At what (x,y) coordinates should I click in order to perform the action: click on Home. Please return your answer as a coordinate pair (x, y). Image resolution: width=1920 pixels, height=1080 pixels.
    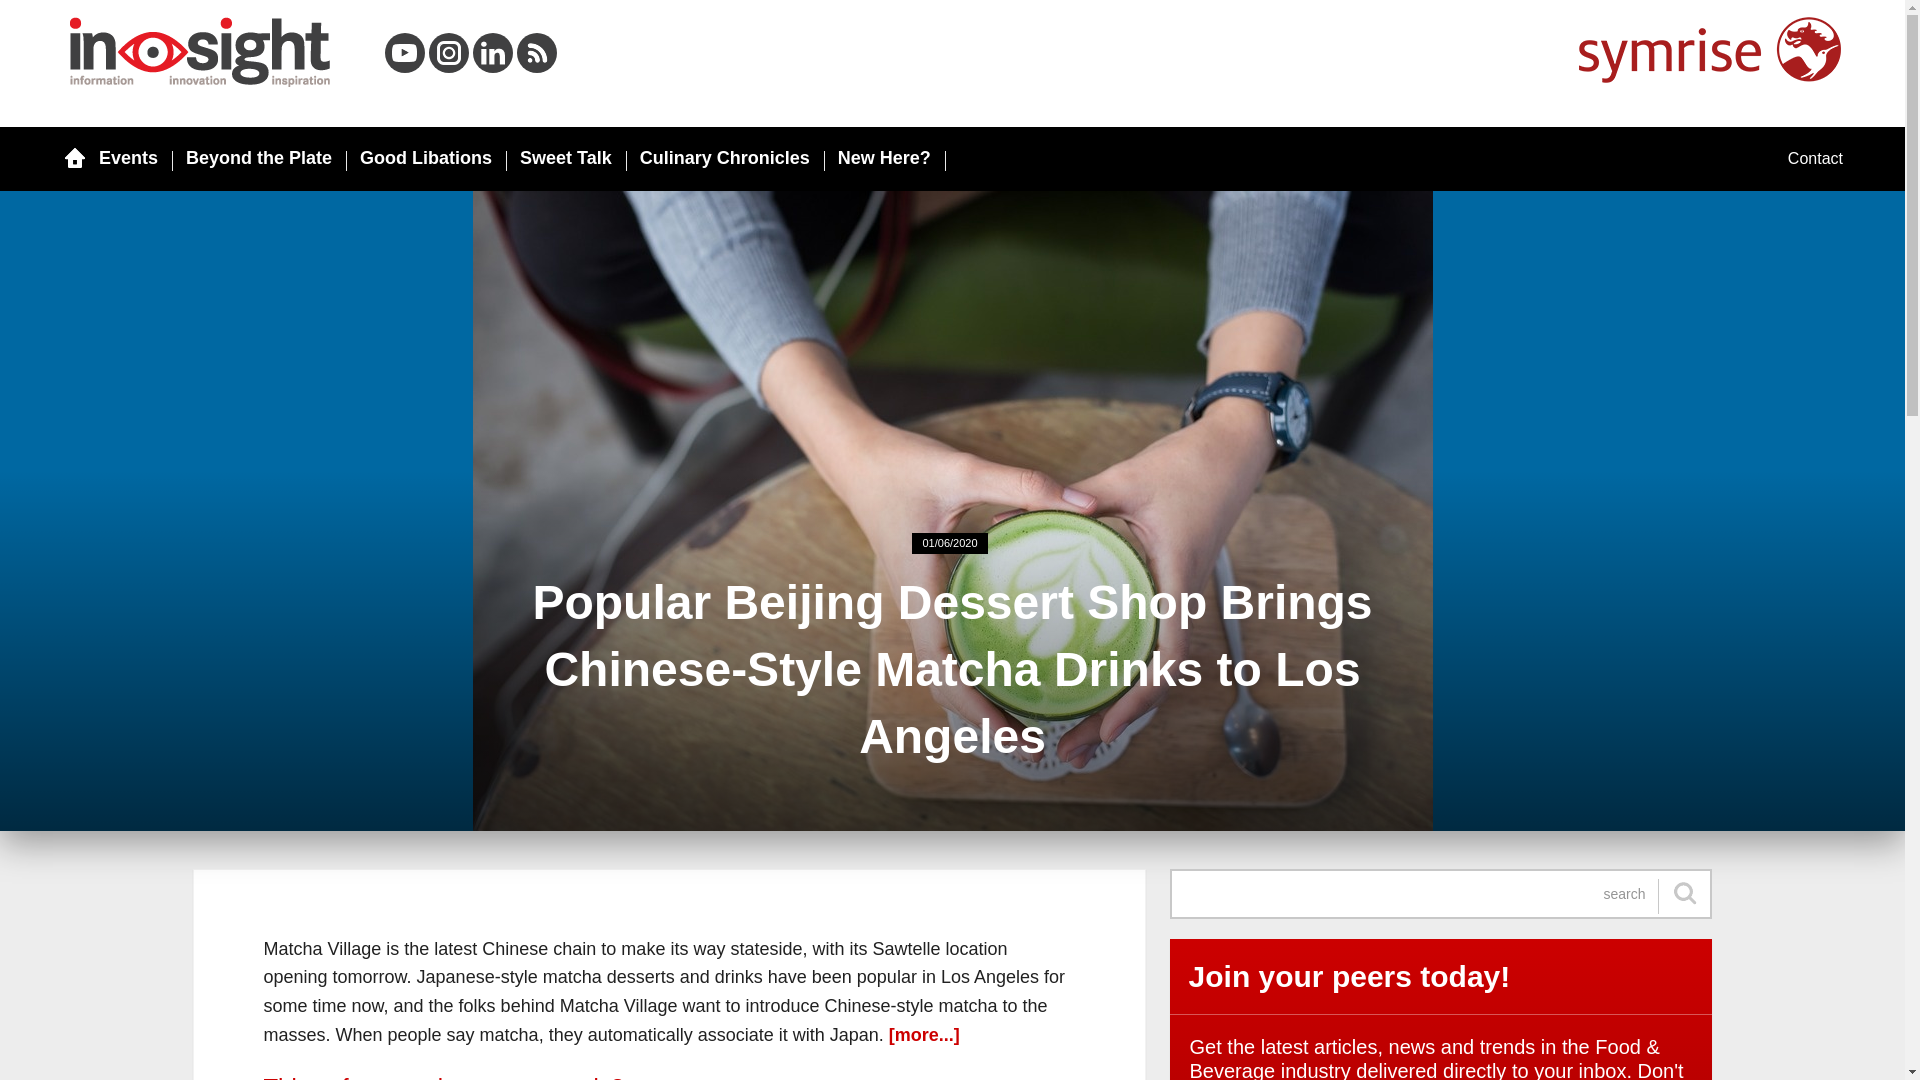
    Looking at the image, I should click on (74, 158).